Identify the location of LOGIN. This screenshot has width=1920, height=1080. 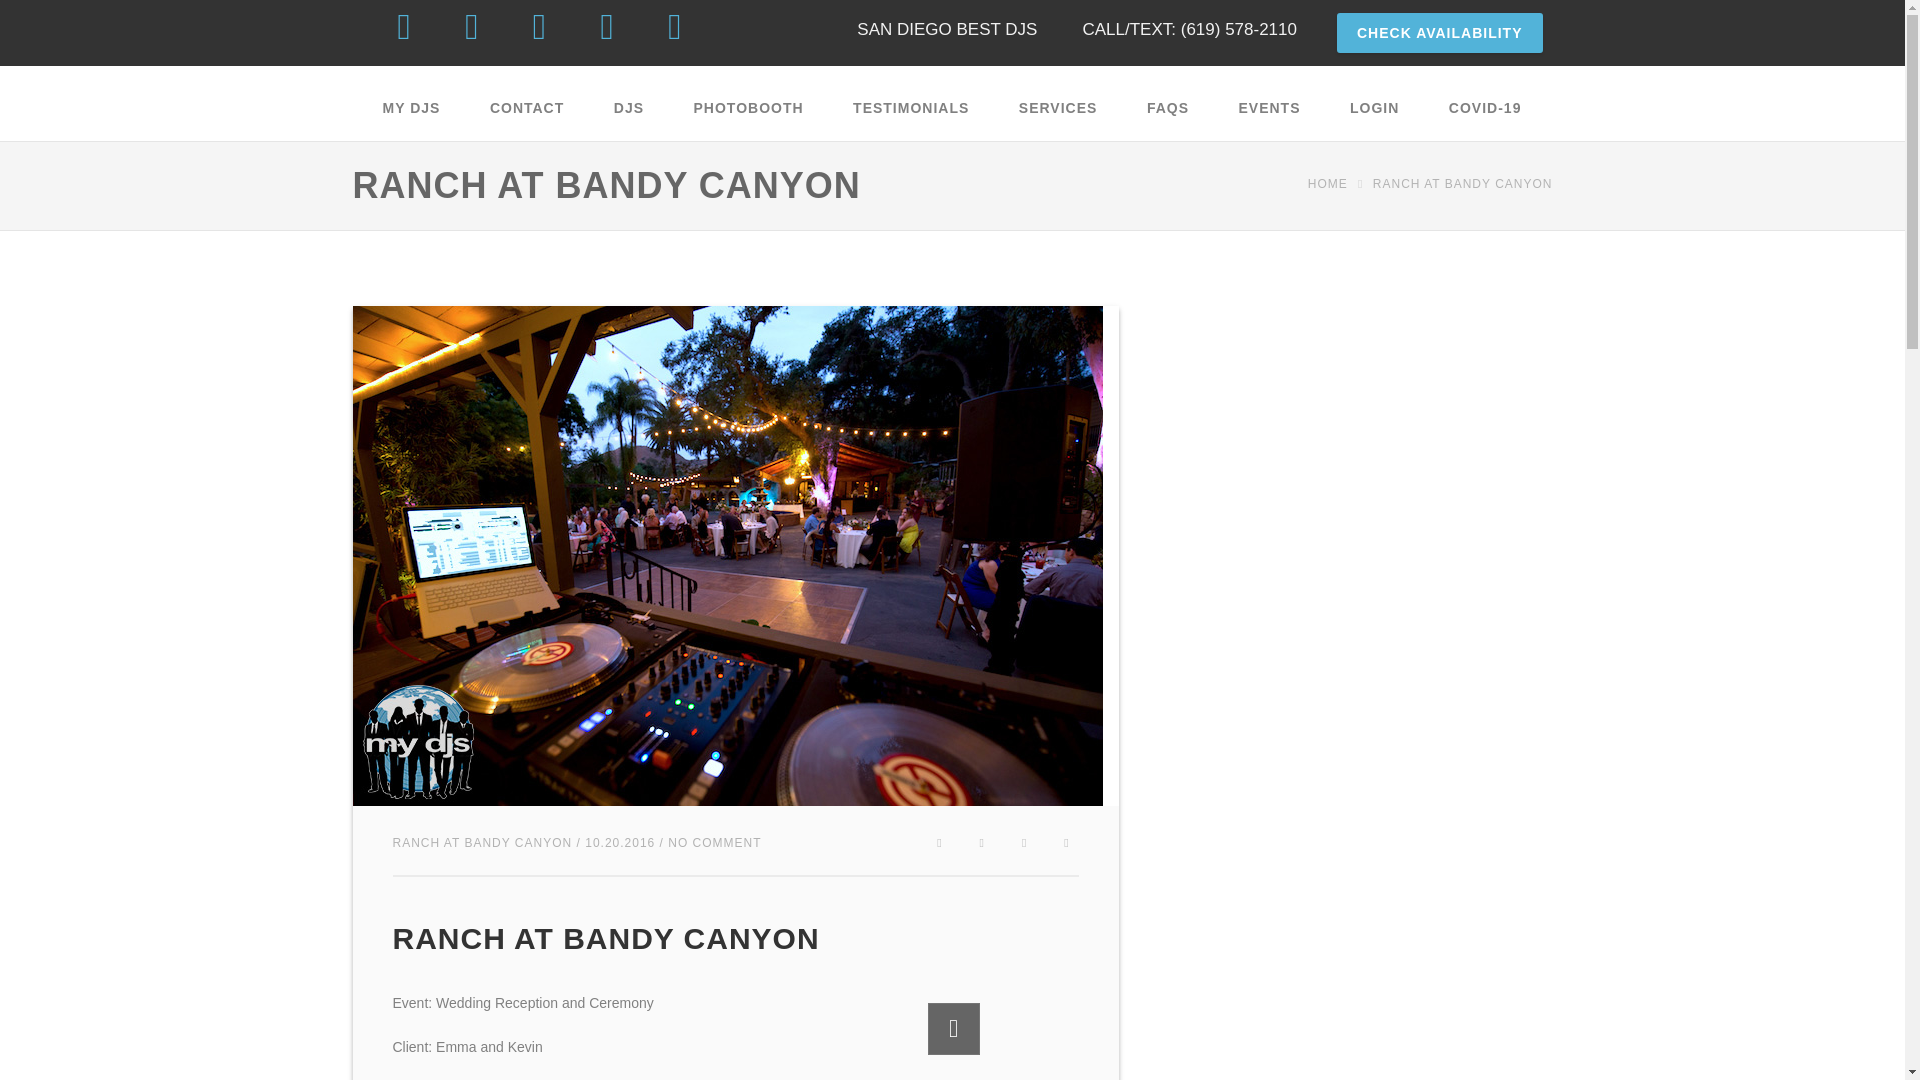
(1374, 108).